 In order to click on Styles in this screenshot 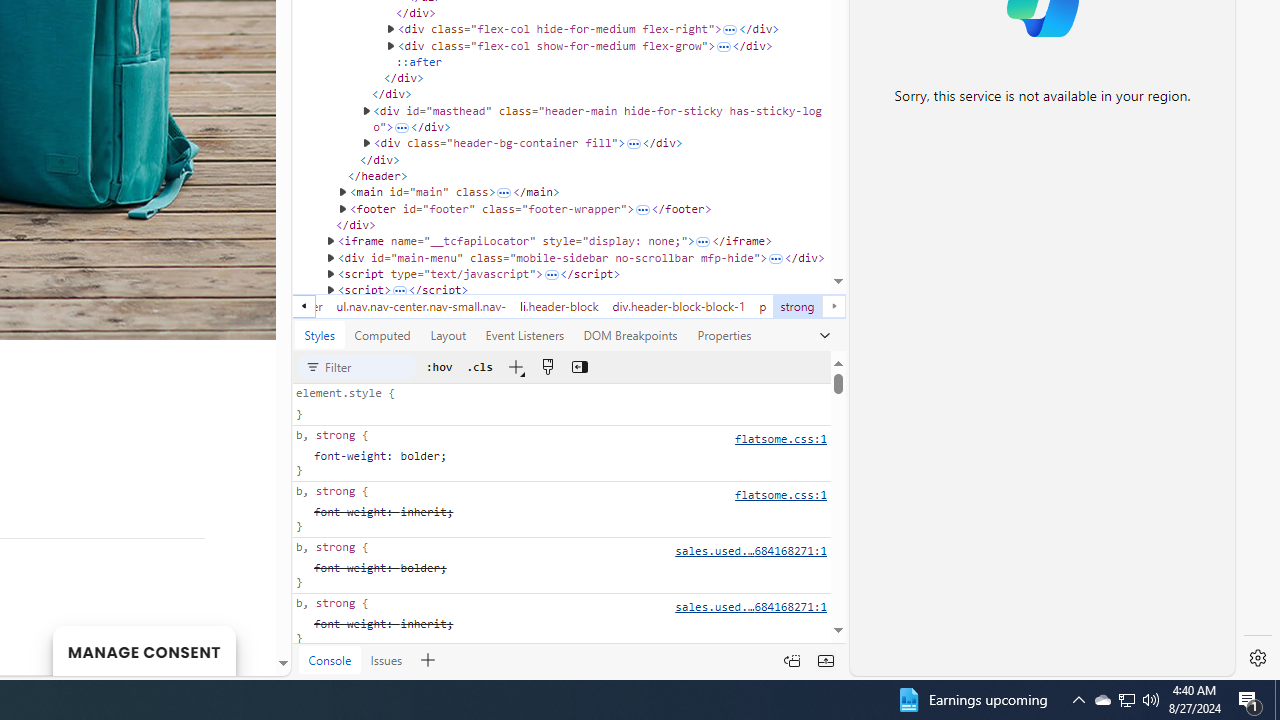, I will do `click(320, 335)`.